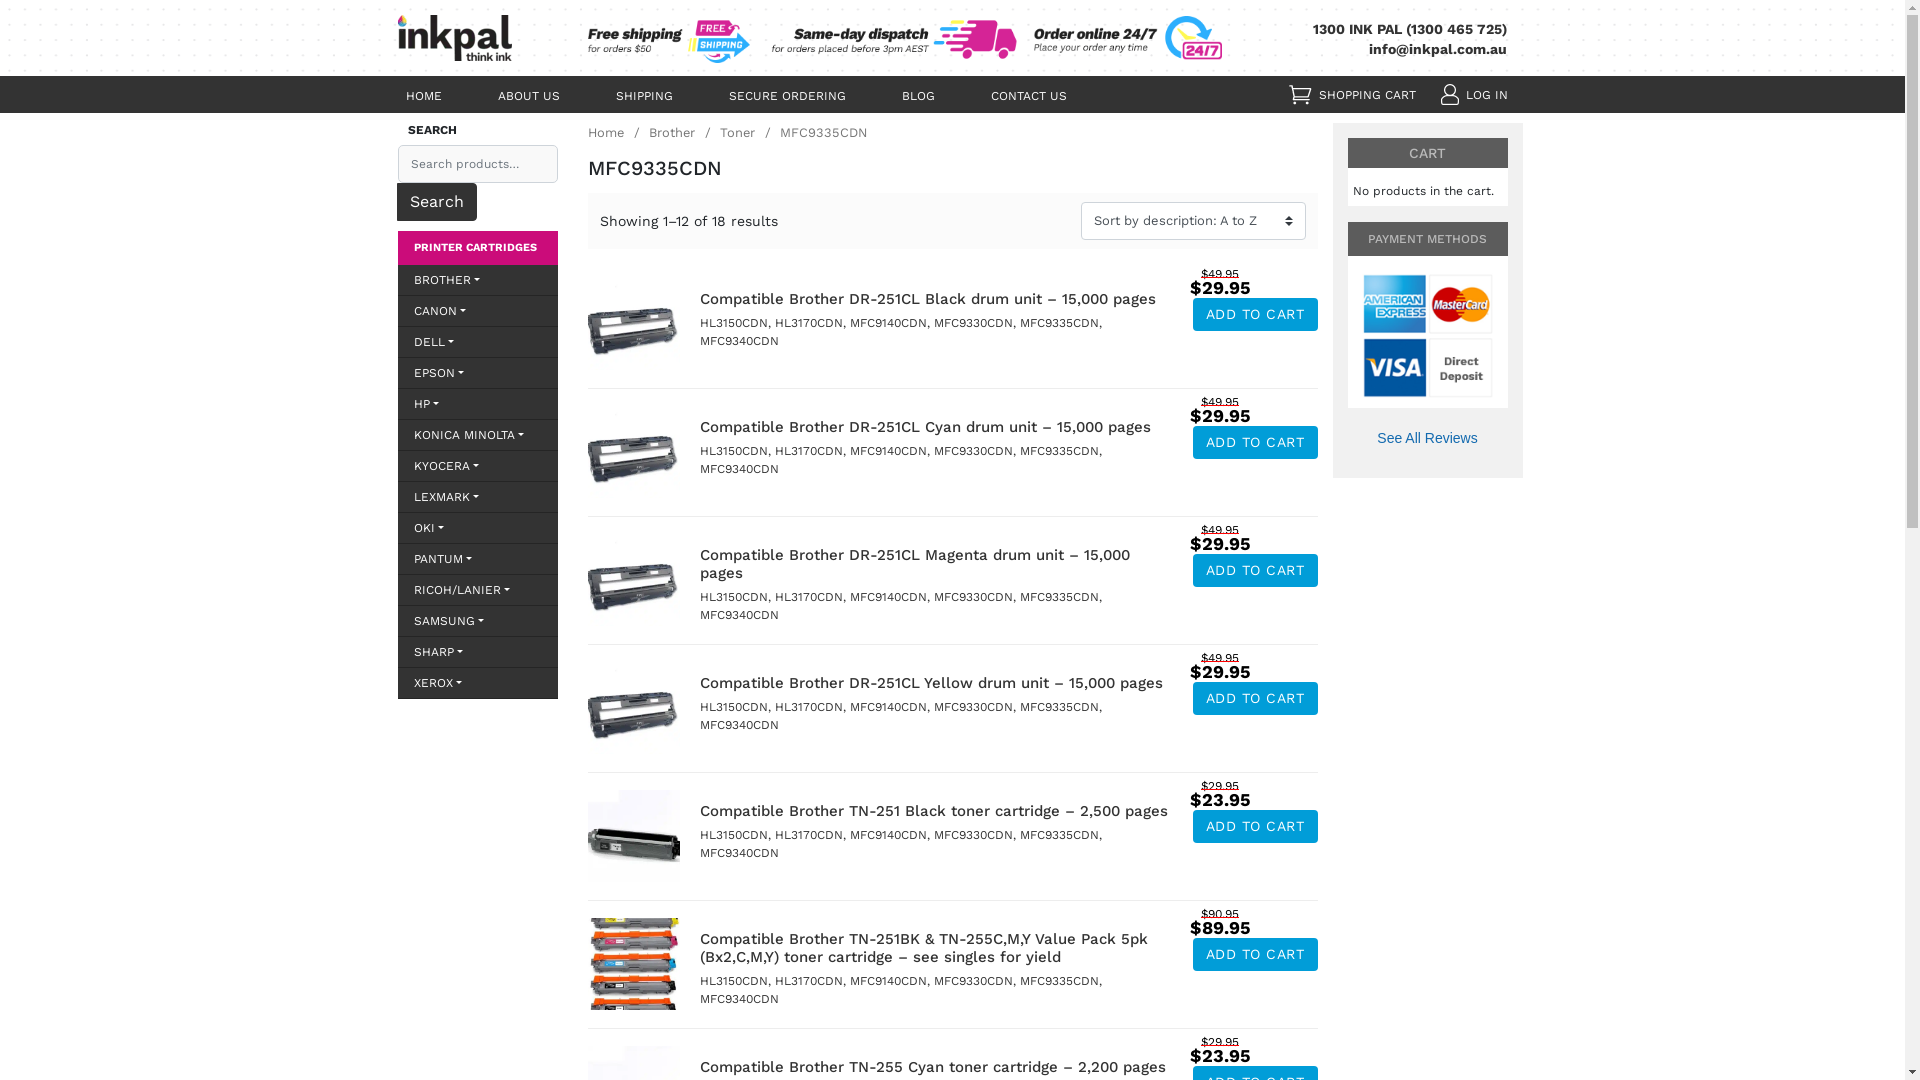 Image resolution: width=1920 pixels, height=1080 pixels. Describe the element at coordinates (1028, 95) in the screenshot. I see `CONTACT US` at that location.